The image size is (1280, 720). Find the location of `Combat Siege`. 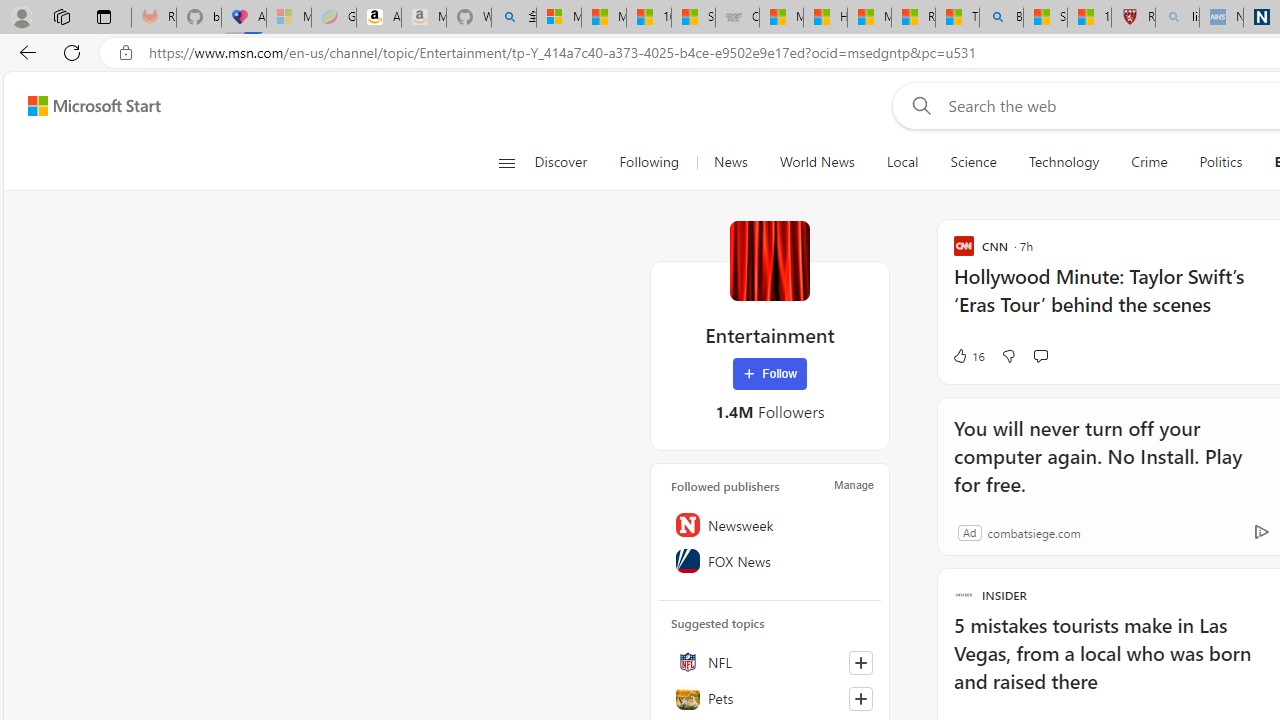

Combat Siege is located at coordinates (737, 18).